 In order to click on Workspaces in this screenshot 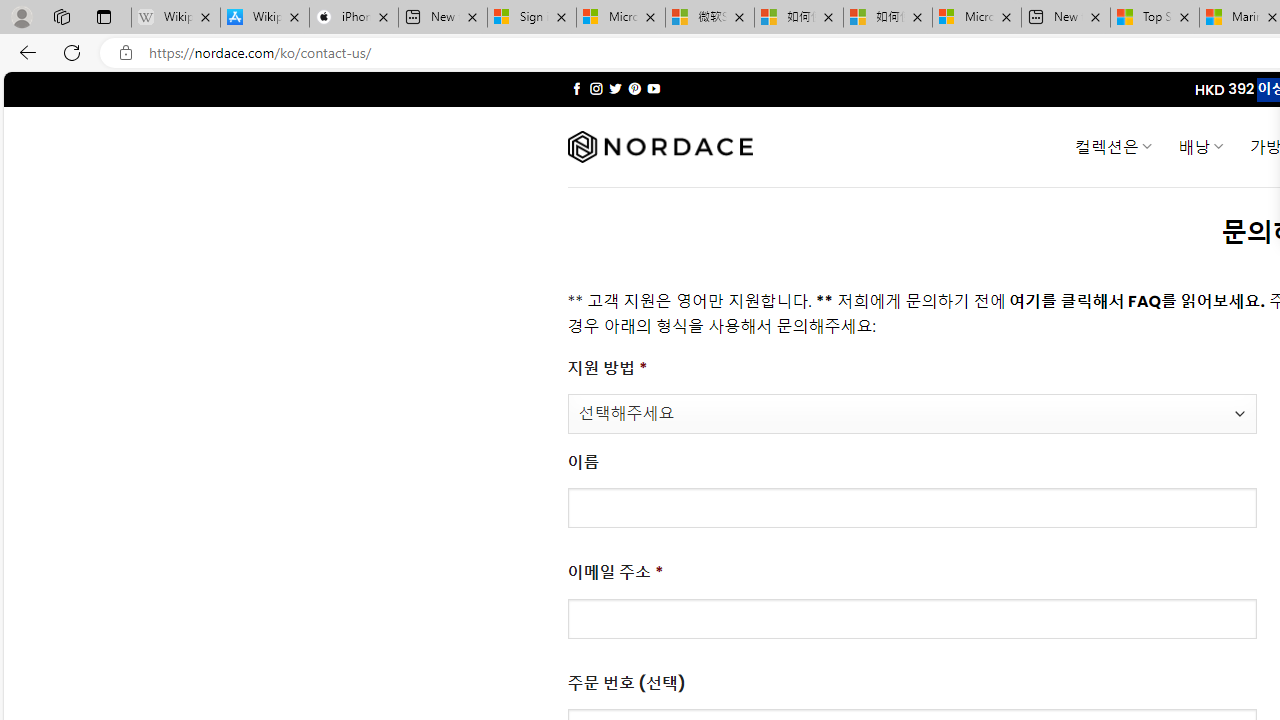, I will do `click(61, 16)`.